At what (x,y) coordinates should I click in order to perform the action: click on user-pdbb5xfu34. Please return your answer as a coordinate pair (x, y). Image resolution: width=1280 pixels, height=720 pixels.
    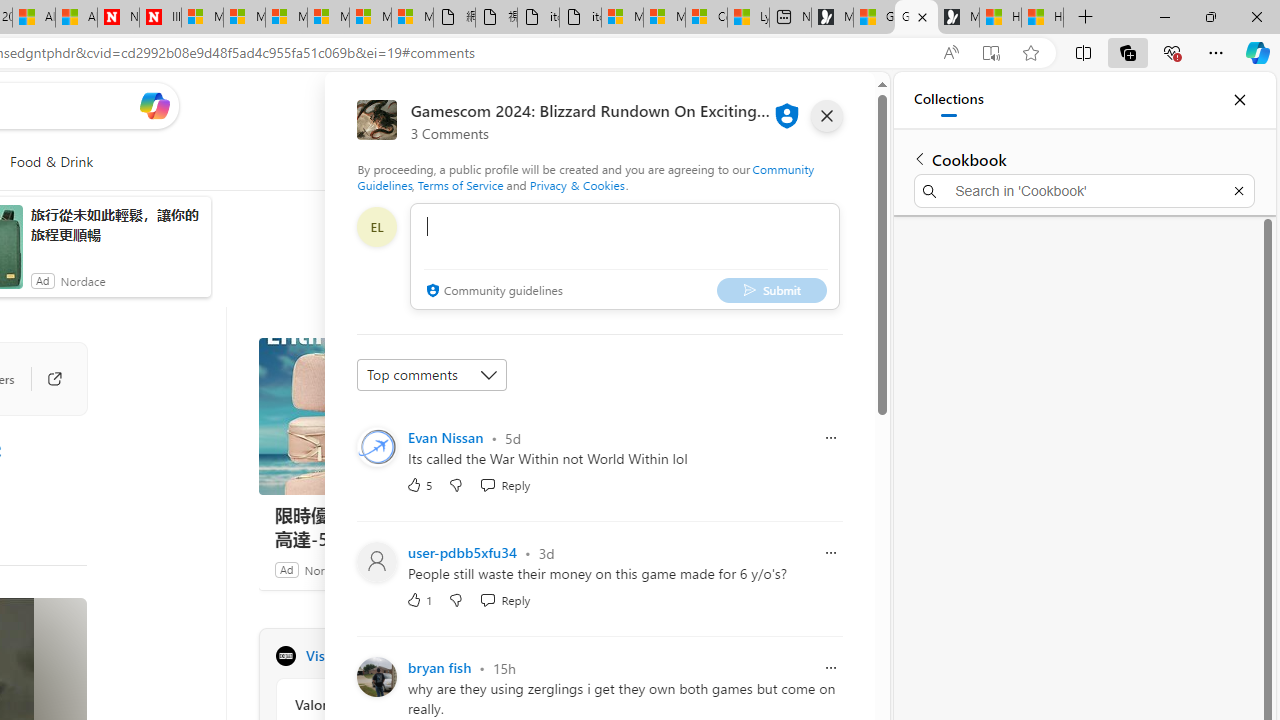
    Looking at the image, I should click on (463, 552).